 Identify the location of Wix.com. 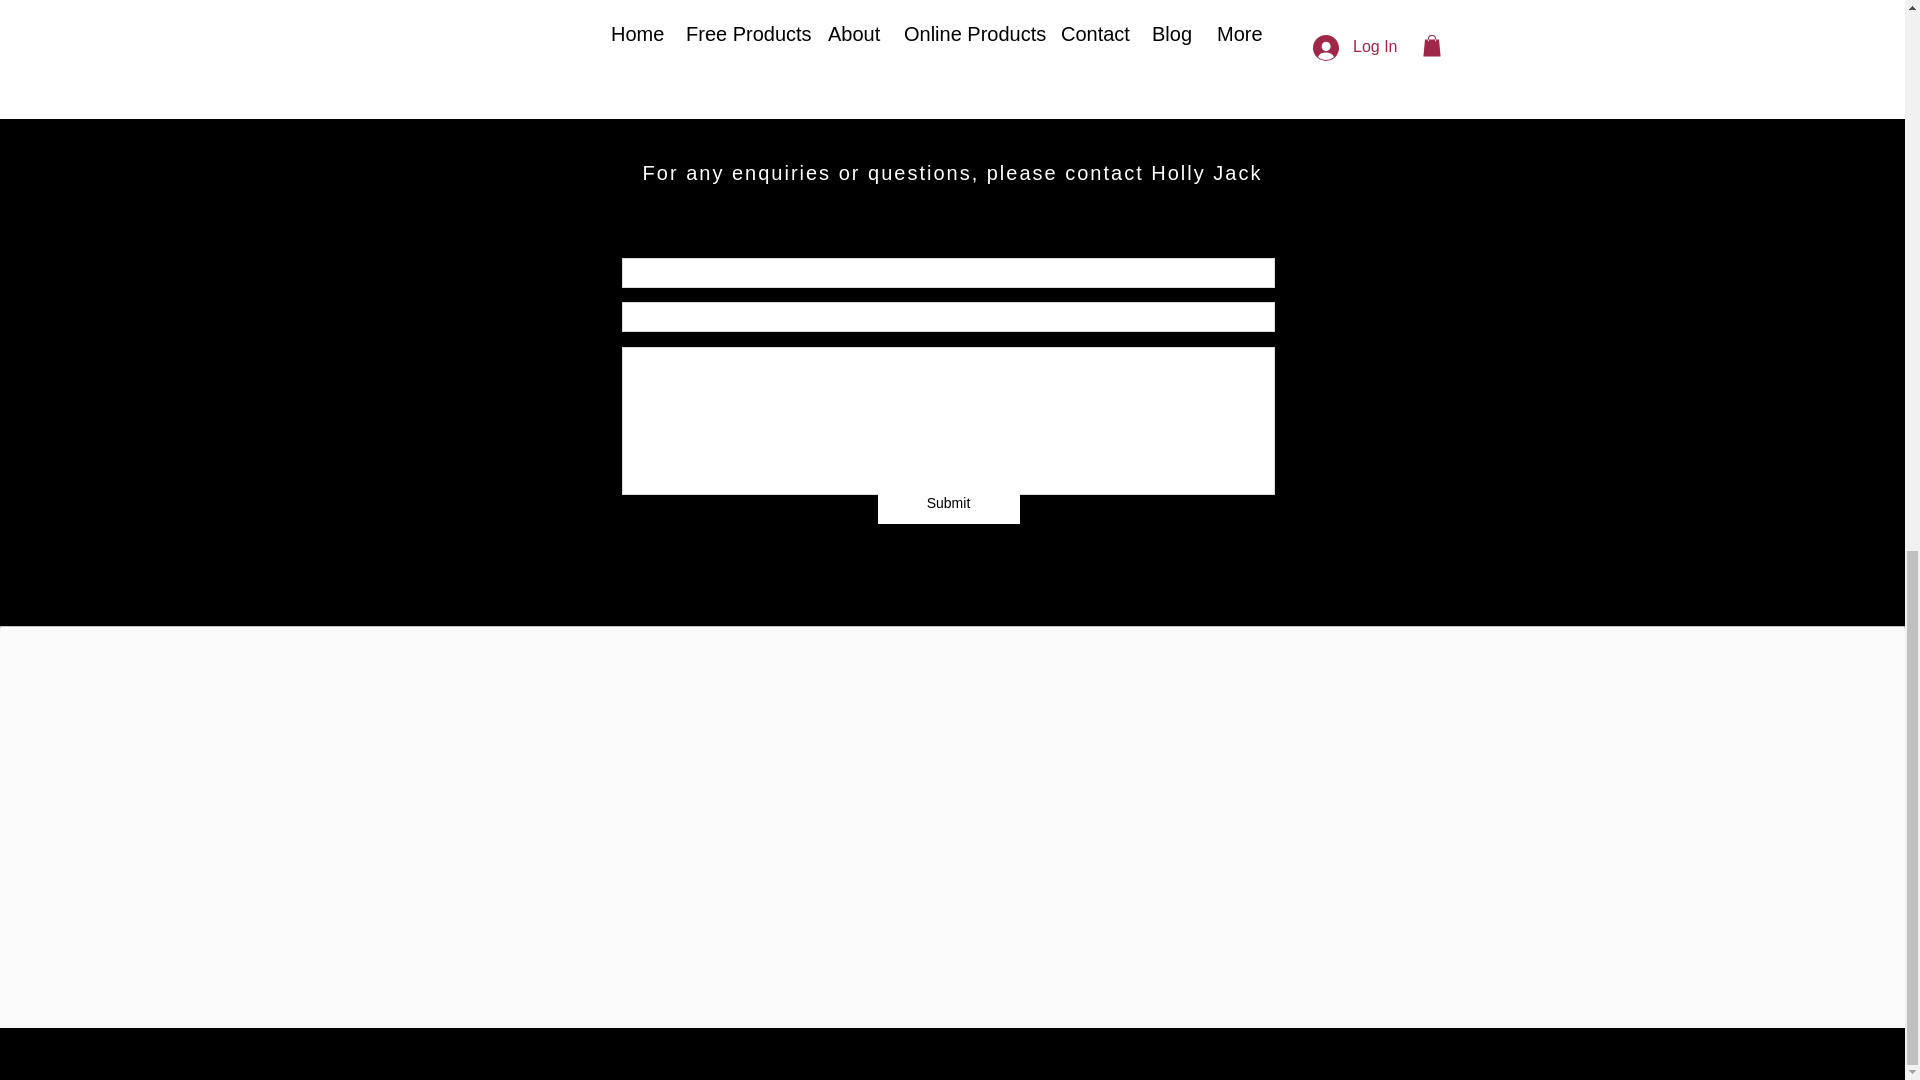
(1130, 986).